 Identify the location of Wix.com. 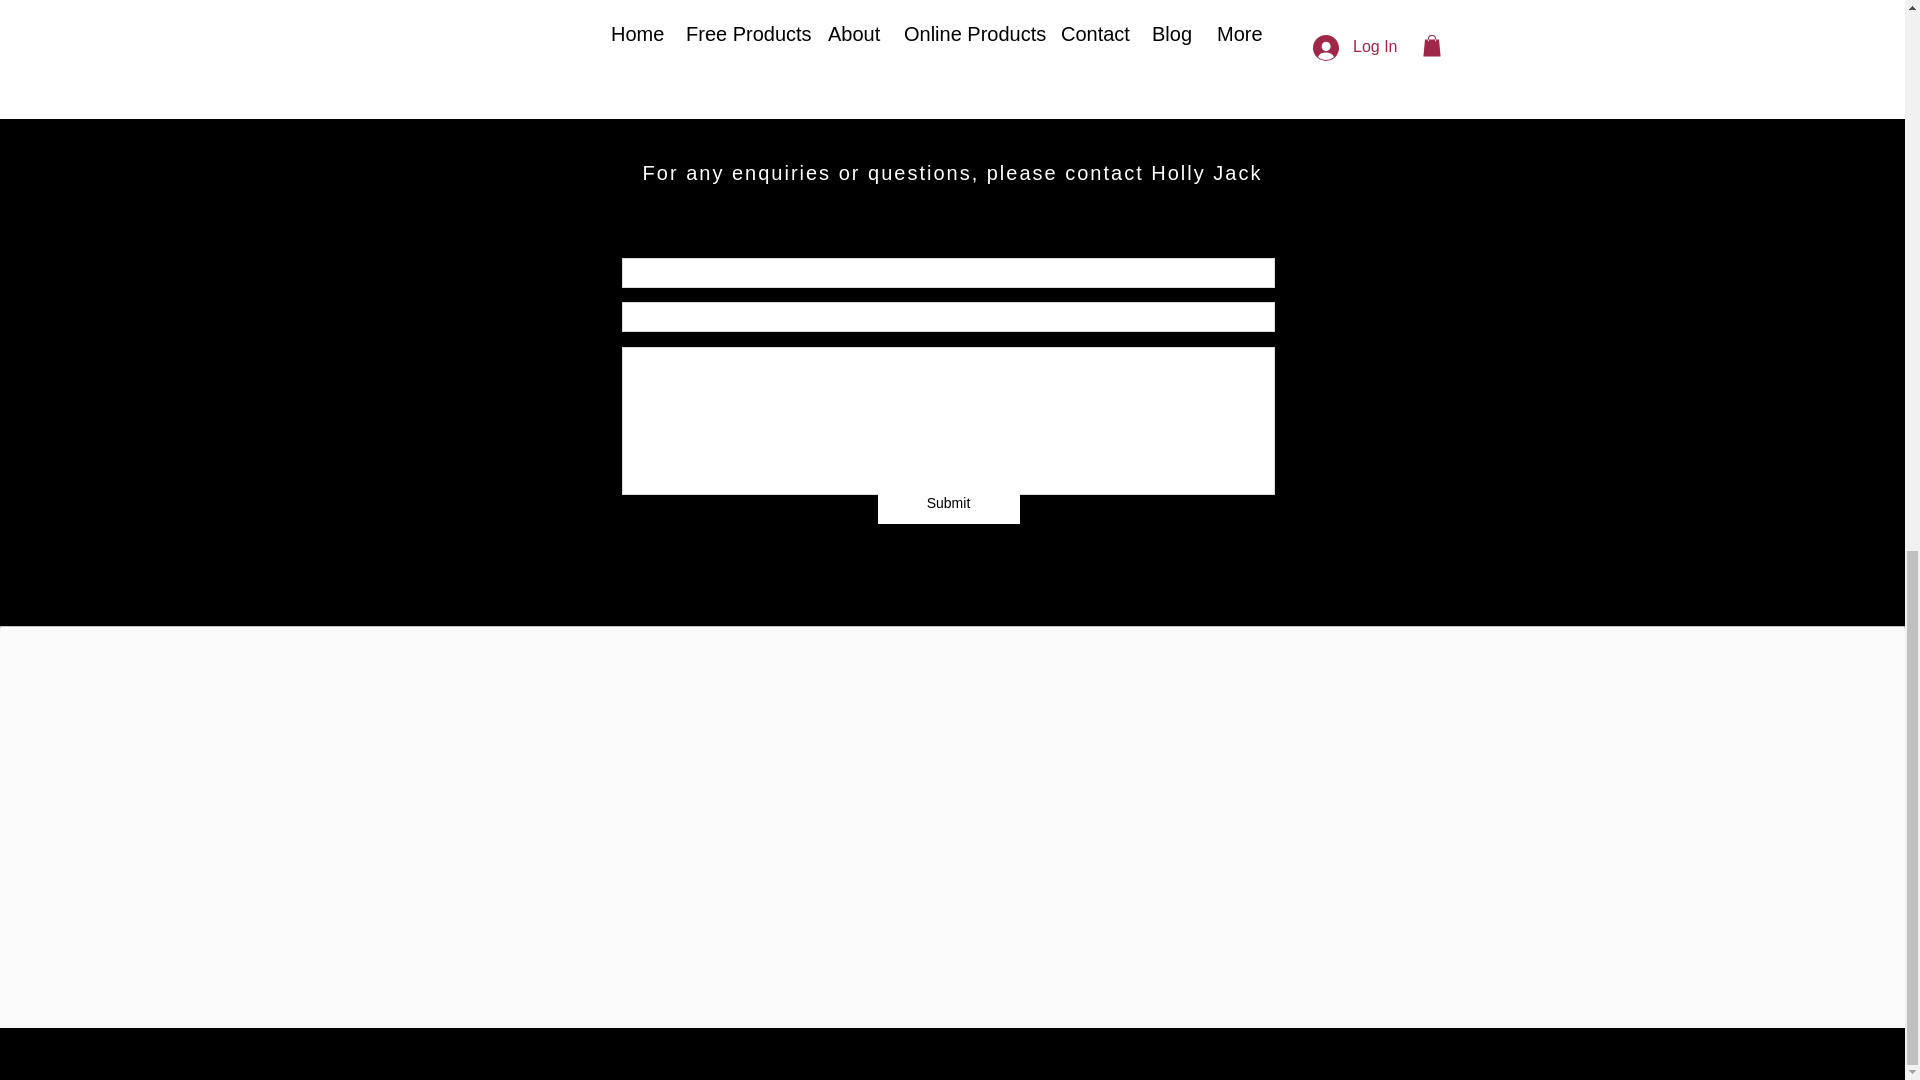
(1130, 986).